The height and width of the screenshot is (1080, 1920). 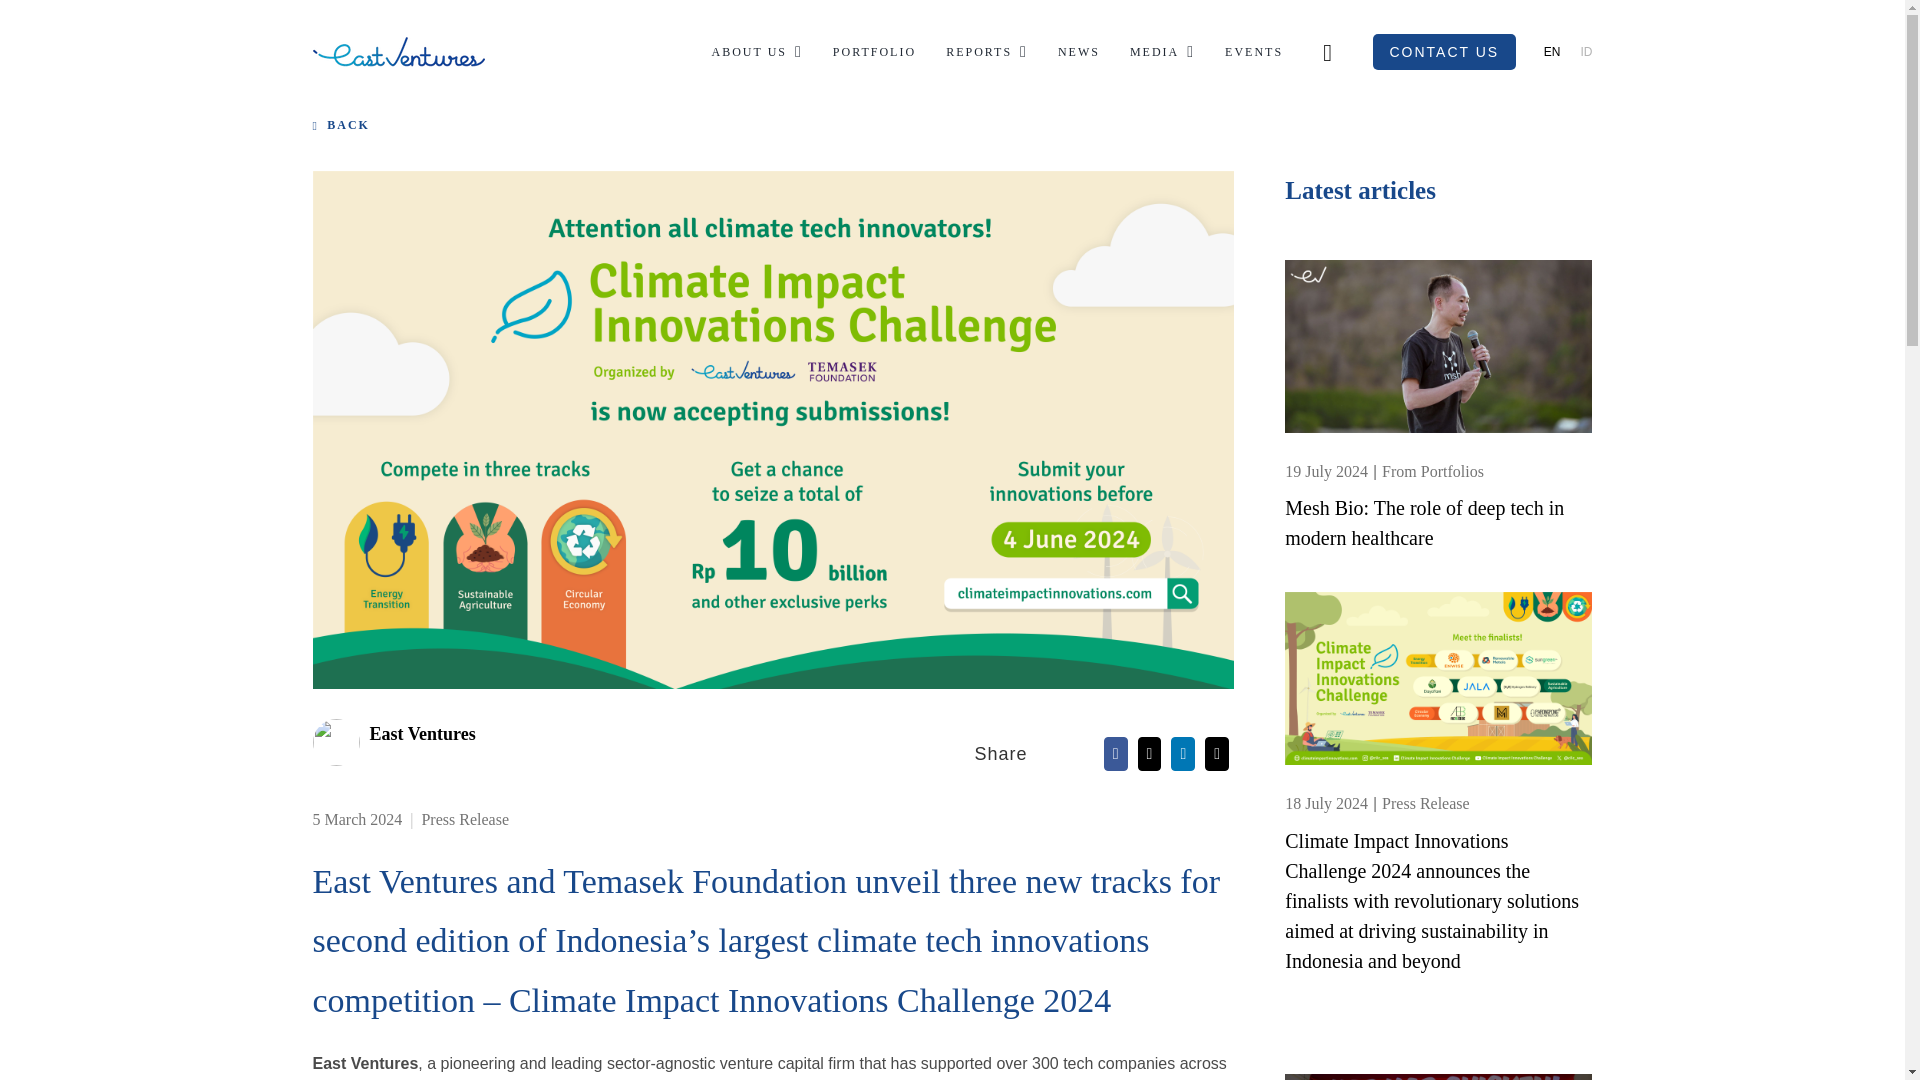 I want to click on CONTACT US, so click(x=1444, y=52).